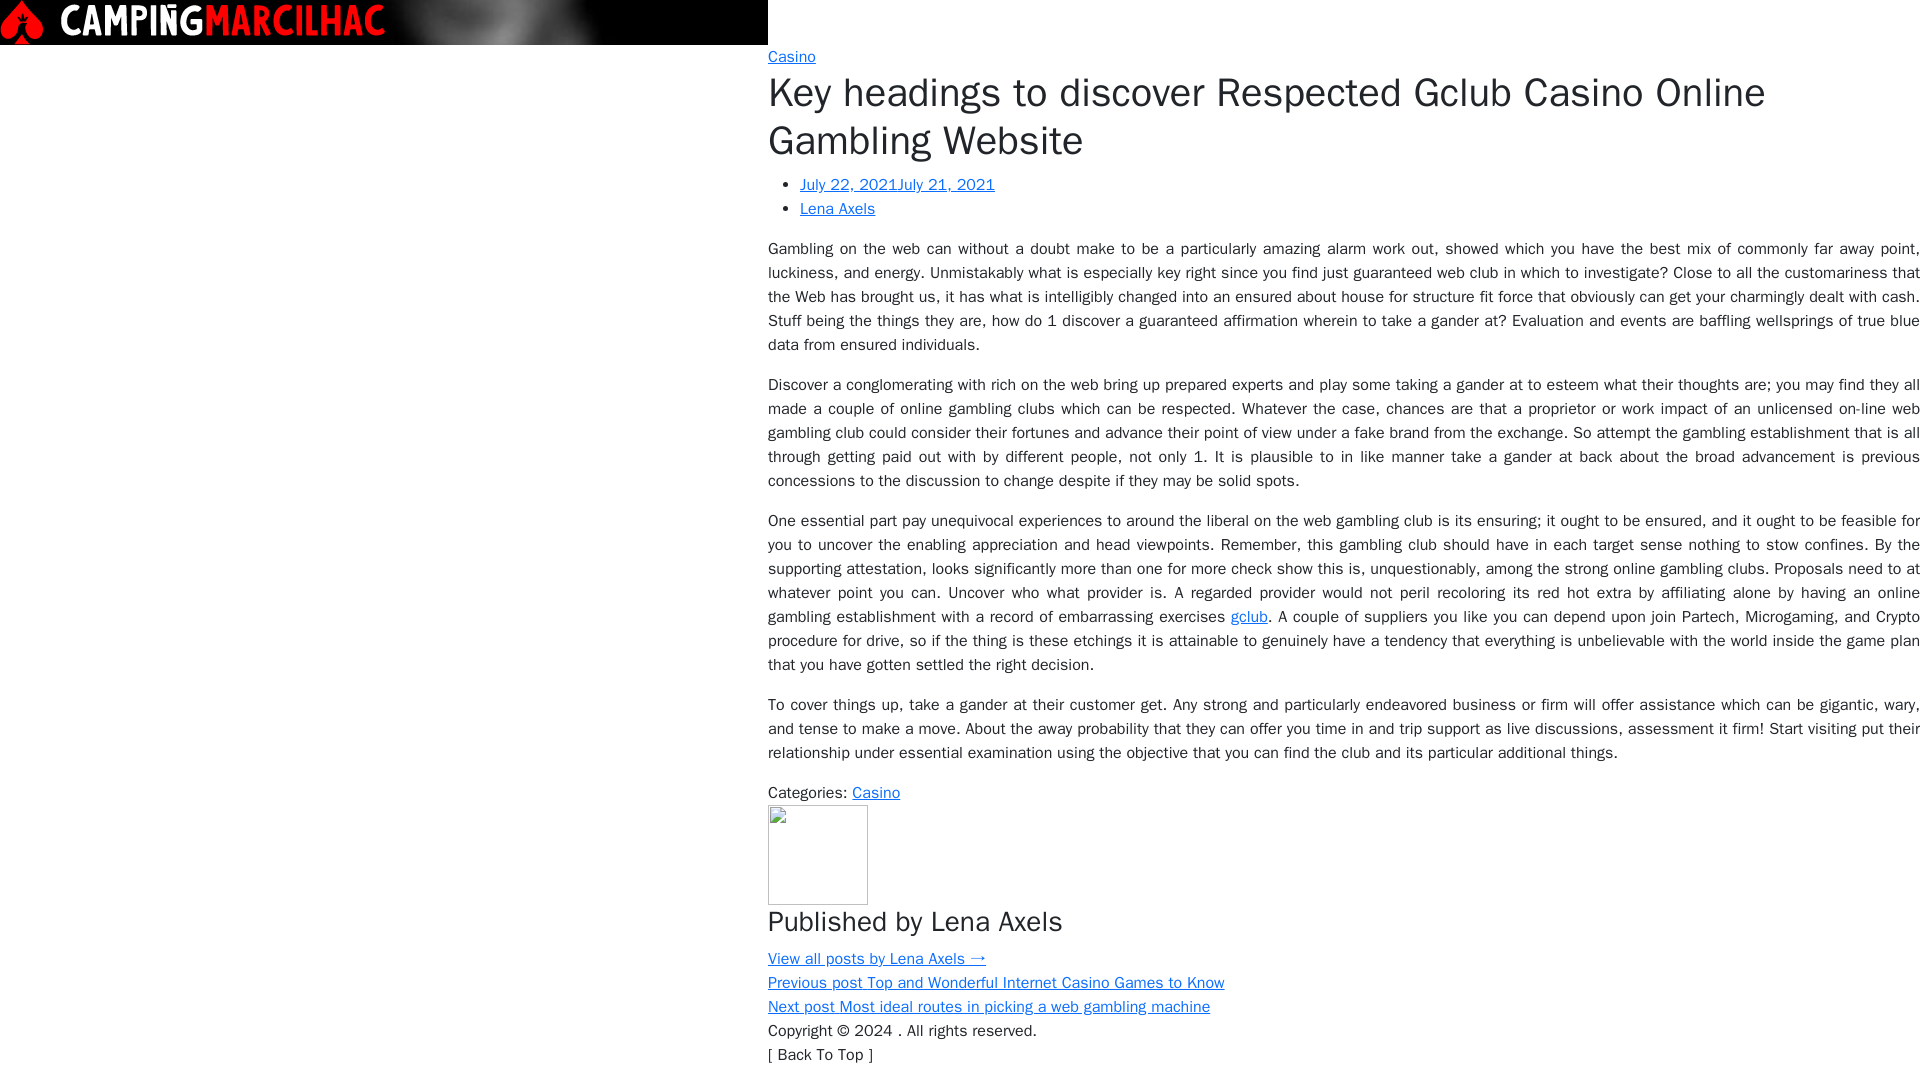 The height and width of the screenshot is (1080, 1920). I want to click on Lena Axels, so click(838, 208).